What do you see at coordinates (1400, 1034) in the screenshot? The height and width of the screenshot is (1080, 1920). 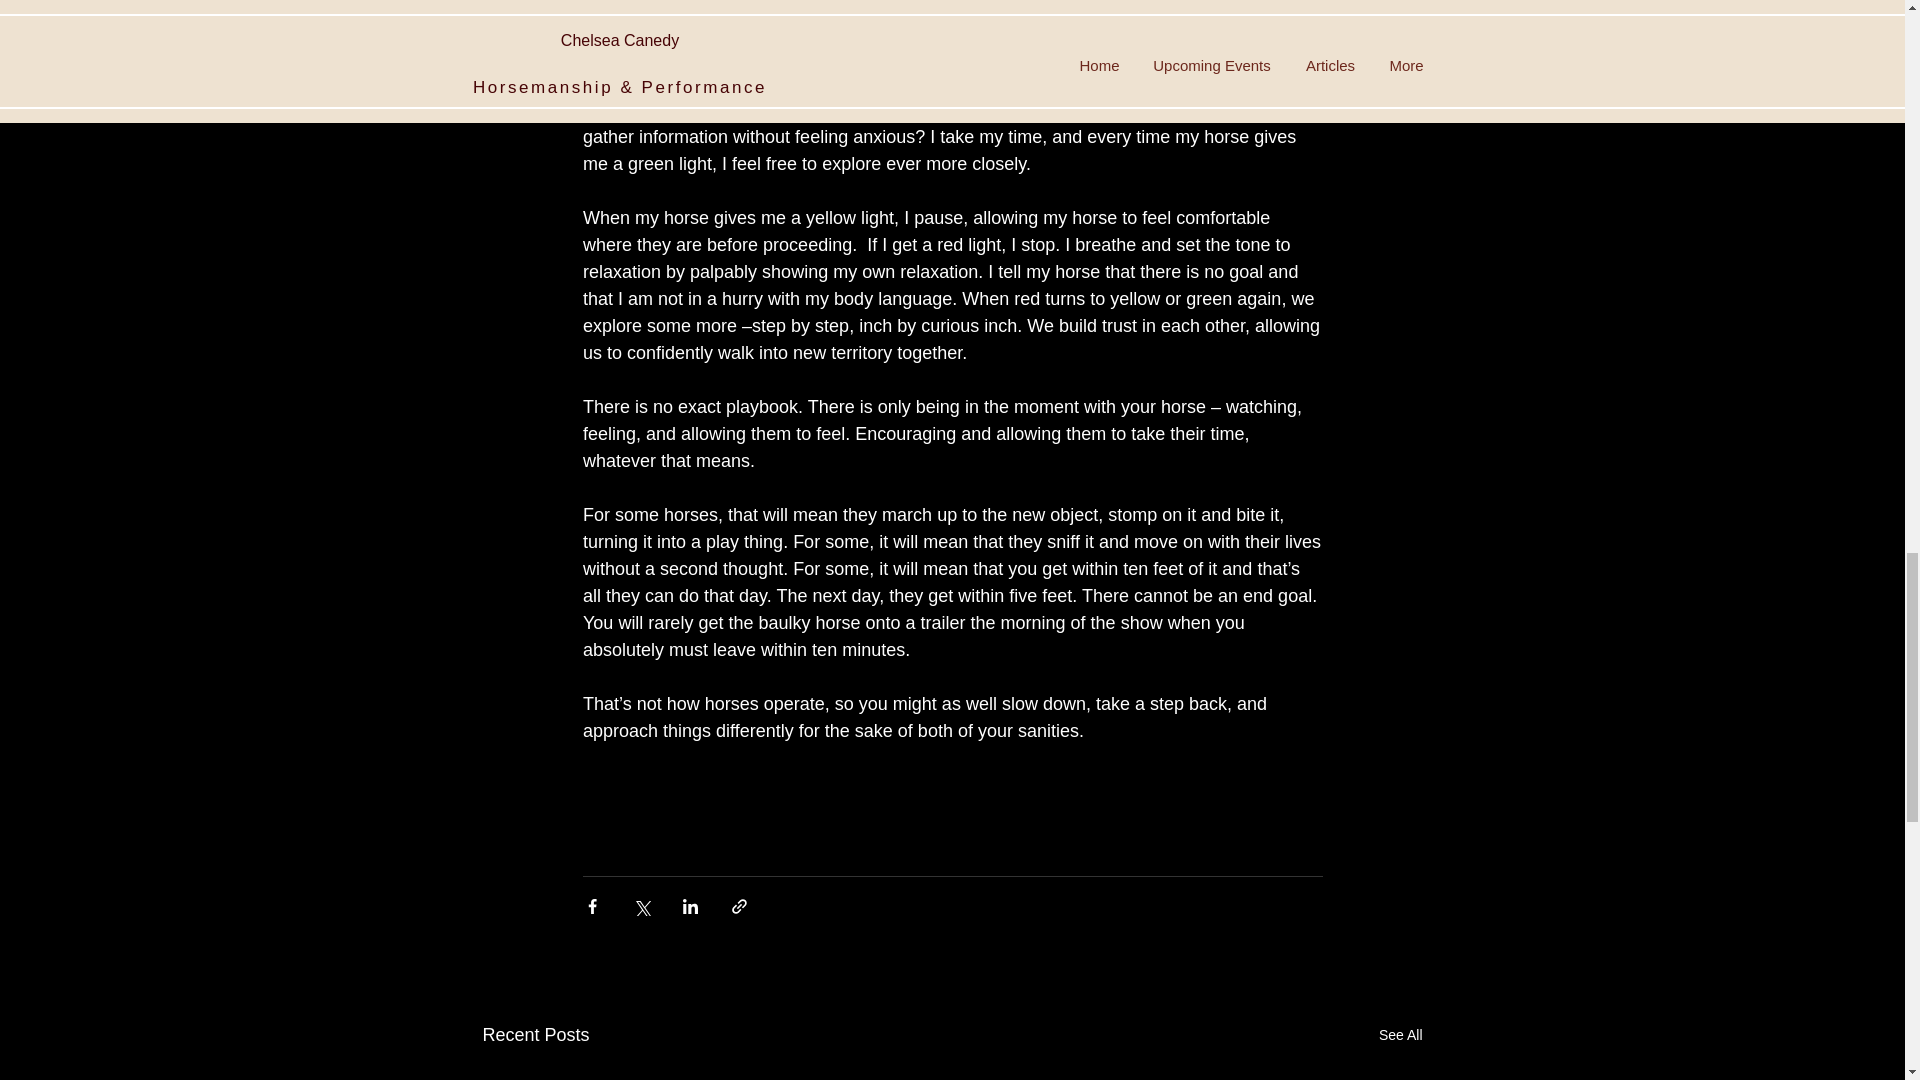 I see `See All` at bounding box center [1400, 1034].